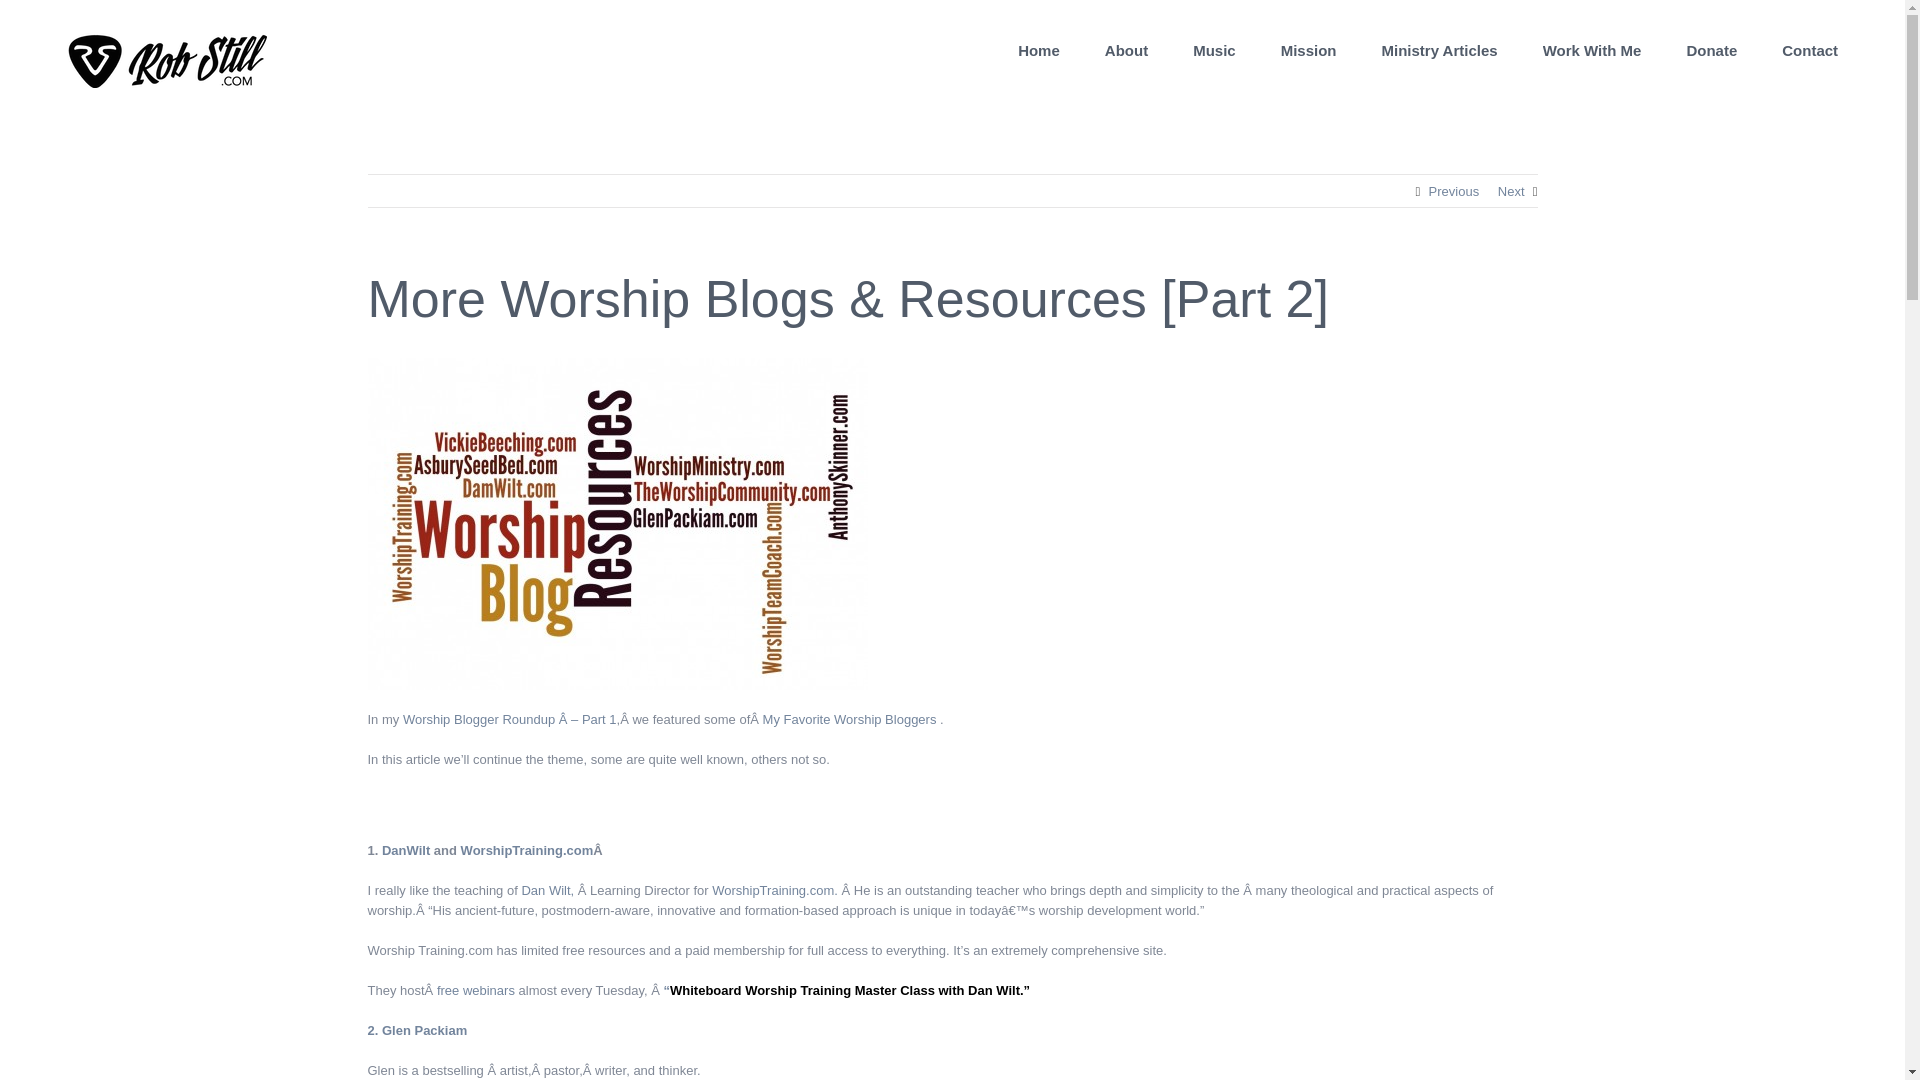 The height and width of the screenshot is (1080, 1920). What do you see at coordinates (418, 1030) in the screenshot?
I see `2. Glen Packiam` at bounding box center [418, 1030].